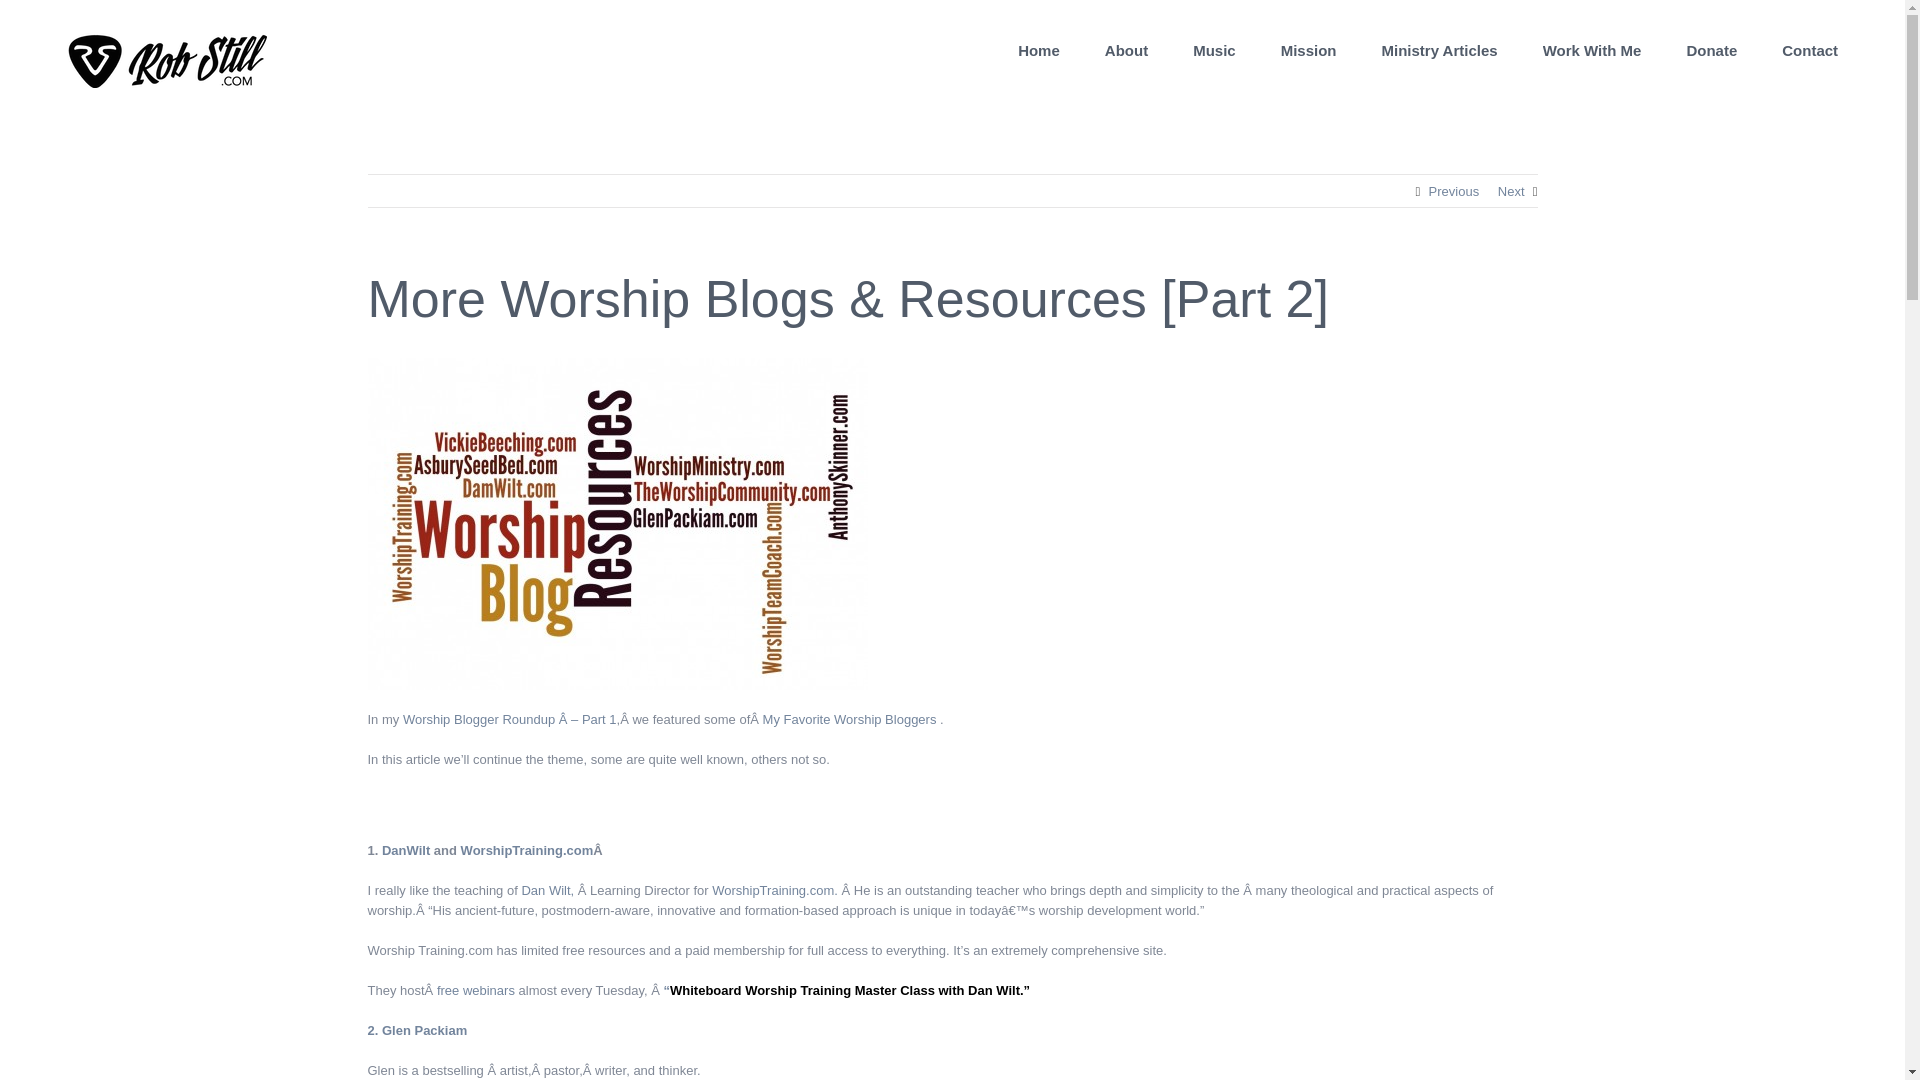 The height and width of the screenshot is (1080, 1920). What do you see at coordinates (418, 1030) in the screenshot?
I see `2. Glen Packiam` at bounding box center [418, 1030].